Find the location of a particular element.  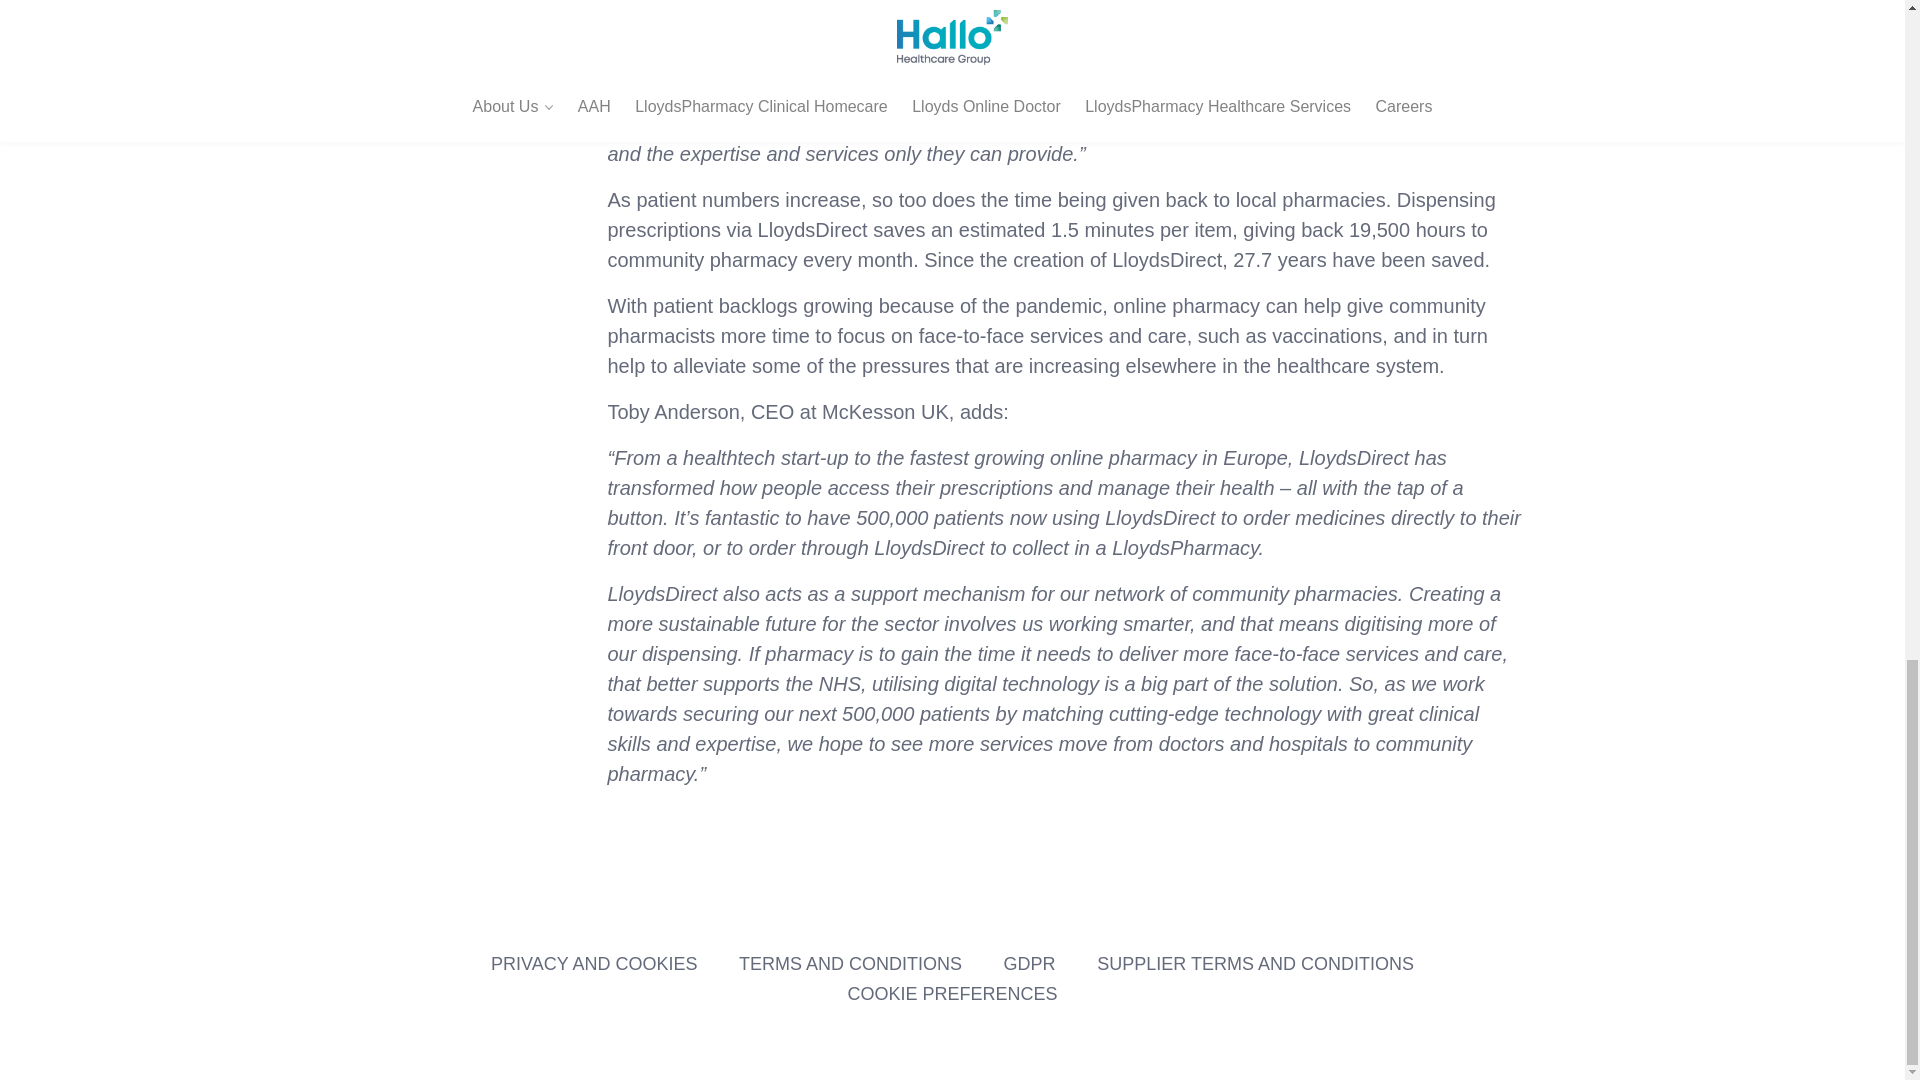

COOKIE PREFERENCES is located at coordinates (952, 994).